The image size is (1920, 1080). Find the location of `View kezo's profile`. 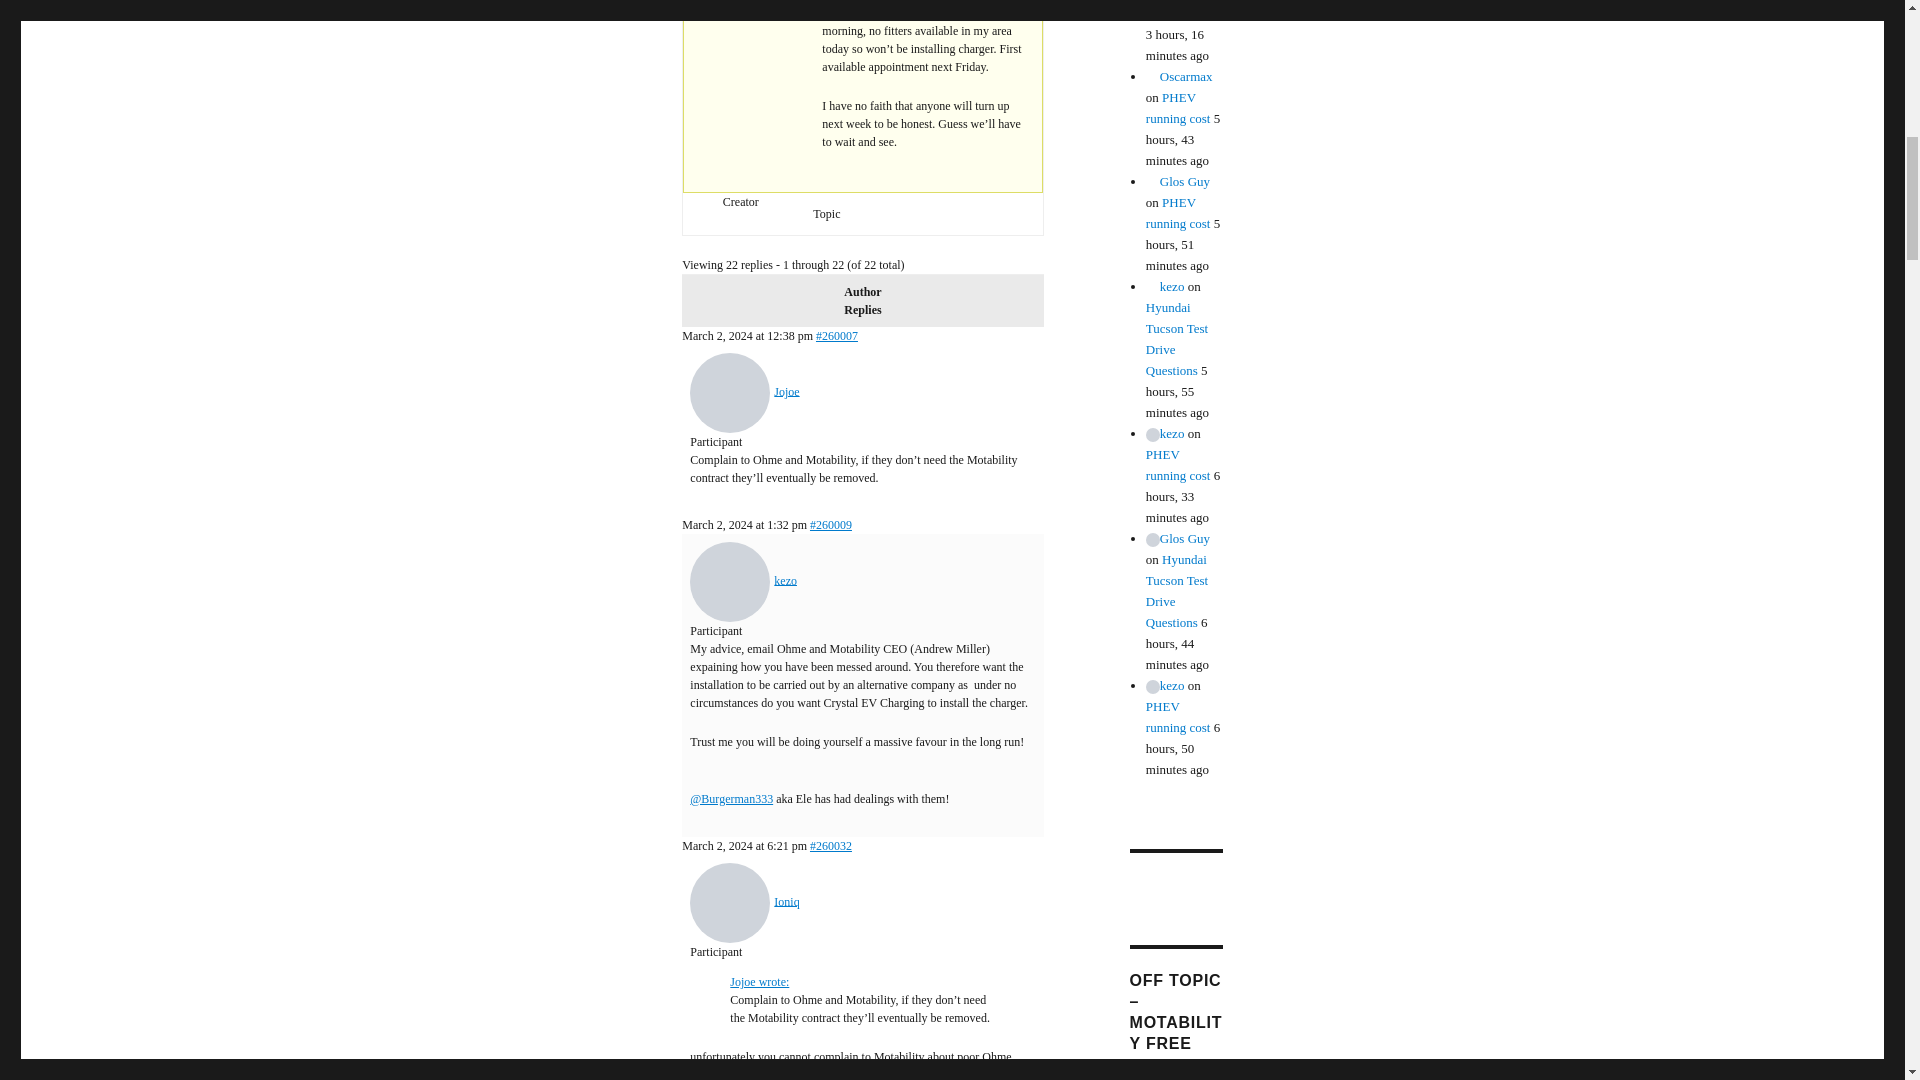

View kezo's profile is located at coordinates (742, 580).